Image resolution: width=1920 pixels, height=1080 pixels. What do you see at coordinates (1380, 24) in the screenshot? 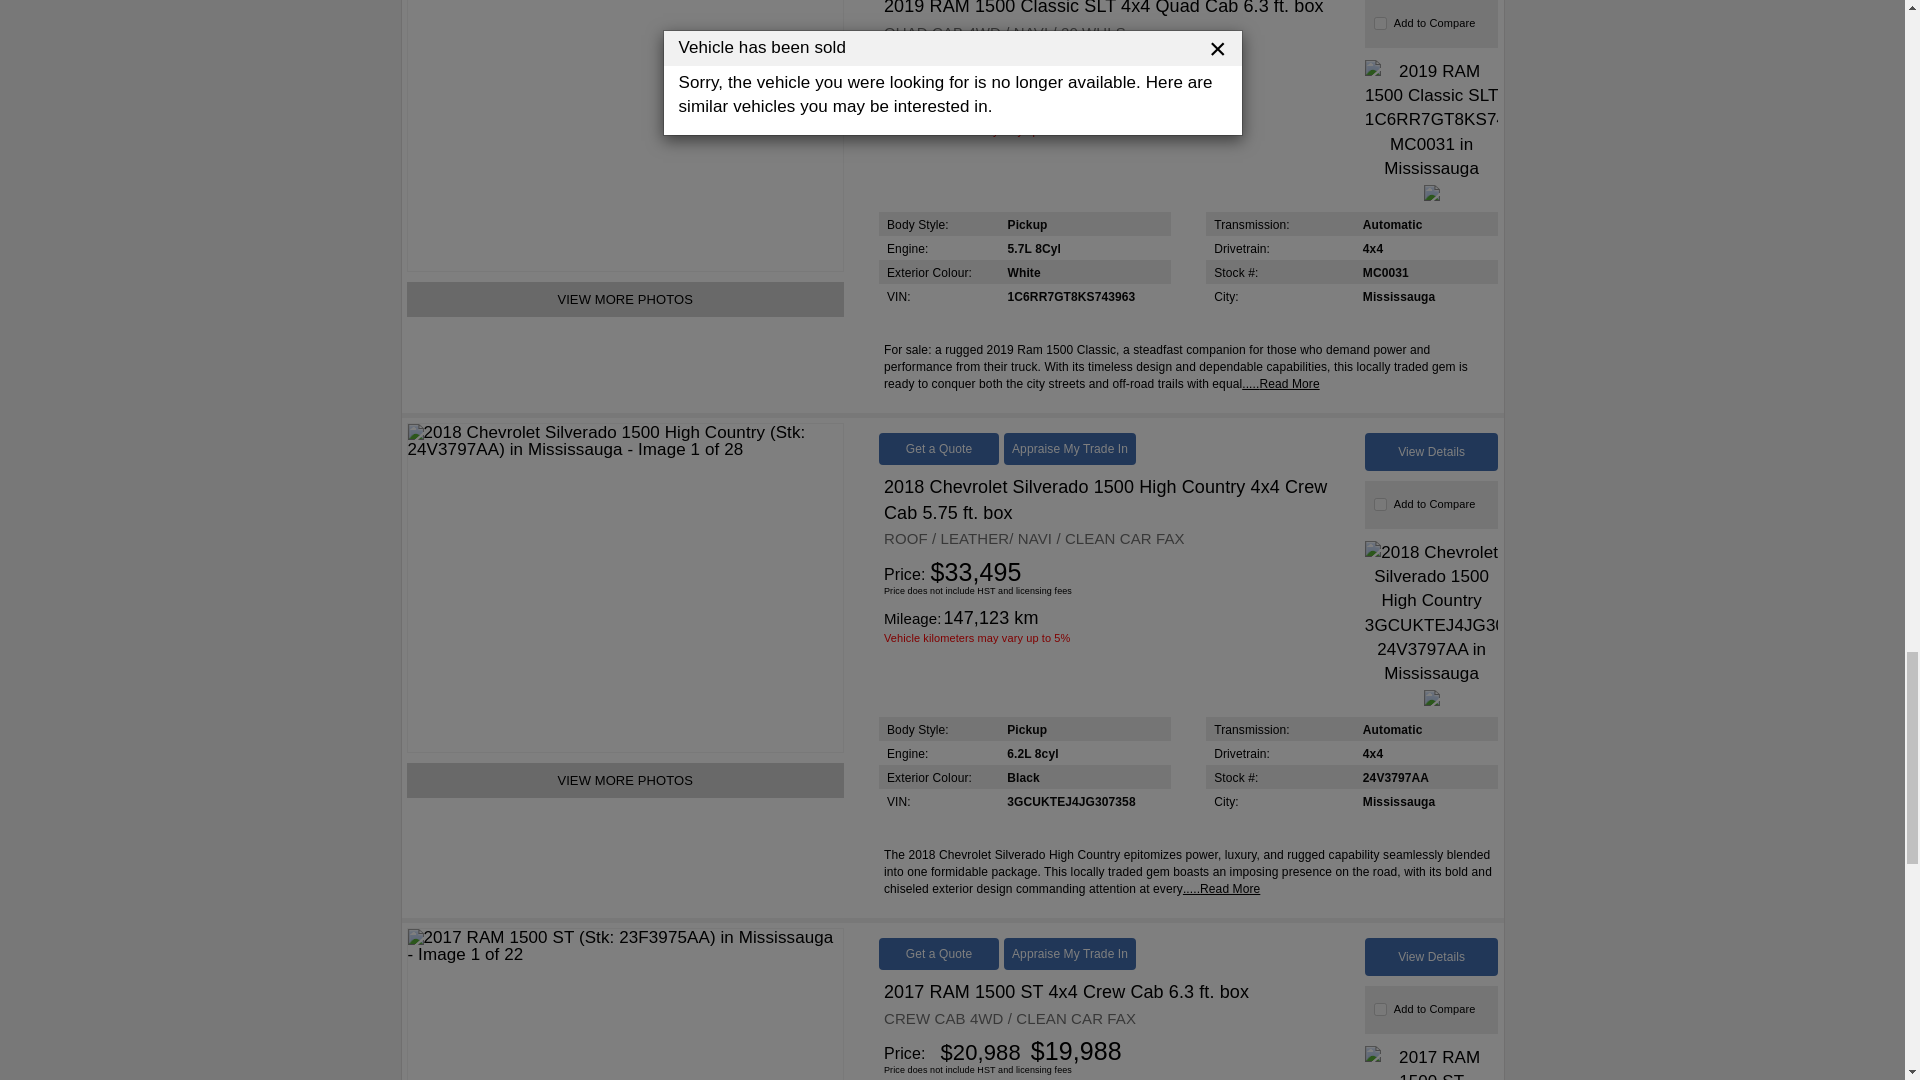
I see `unchecked` at bounding box center [1380, 24].